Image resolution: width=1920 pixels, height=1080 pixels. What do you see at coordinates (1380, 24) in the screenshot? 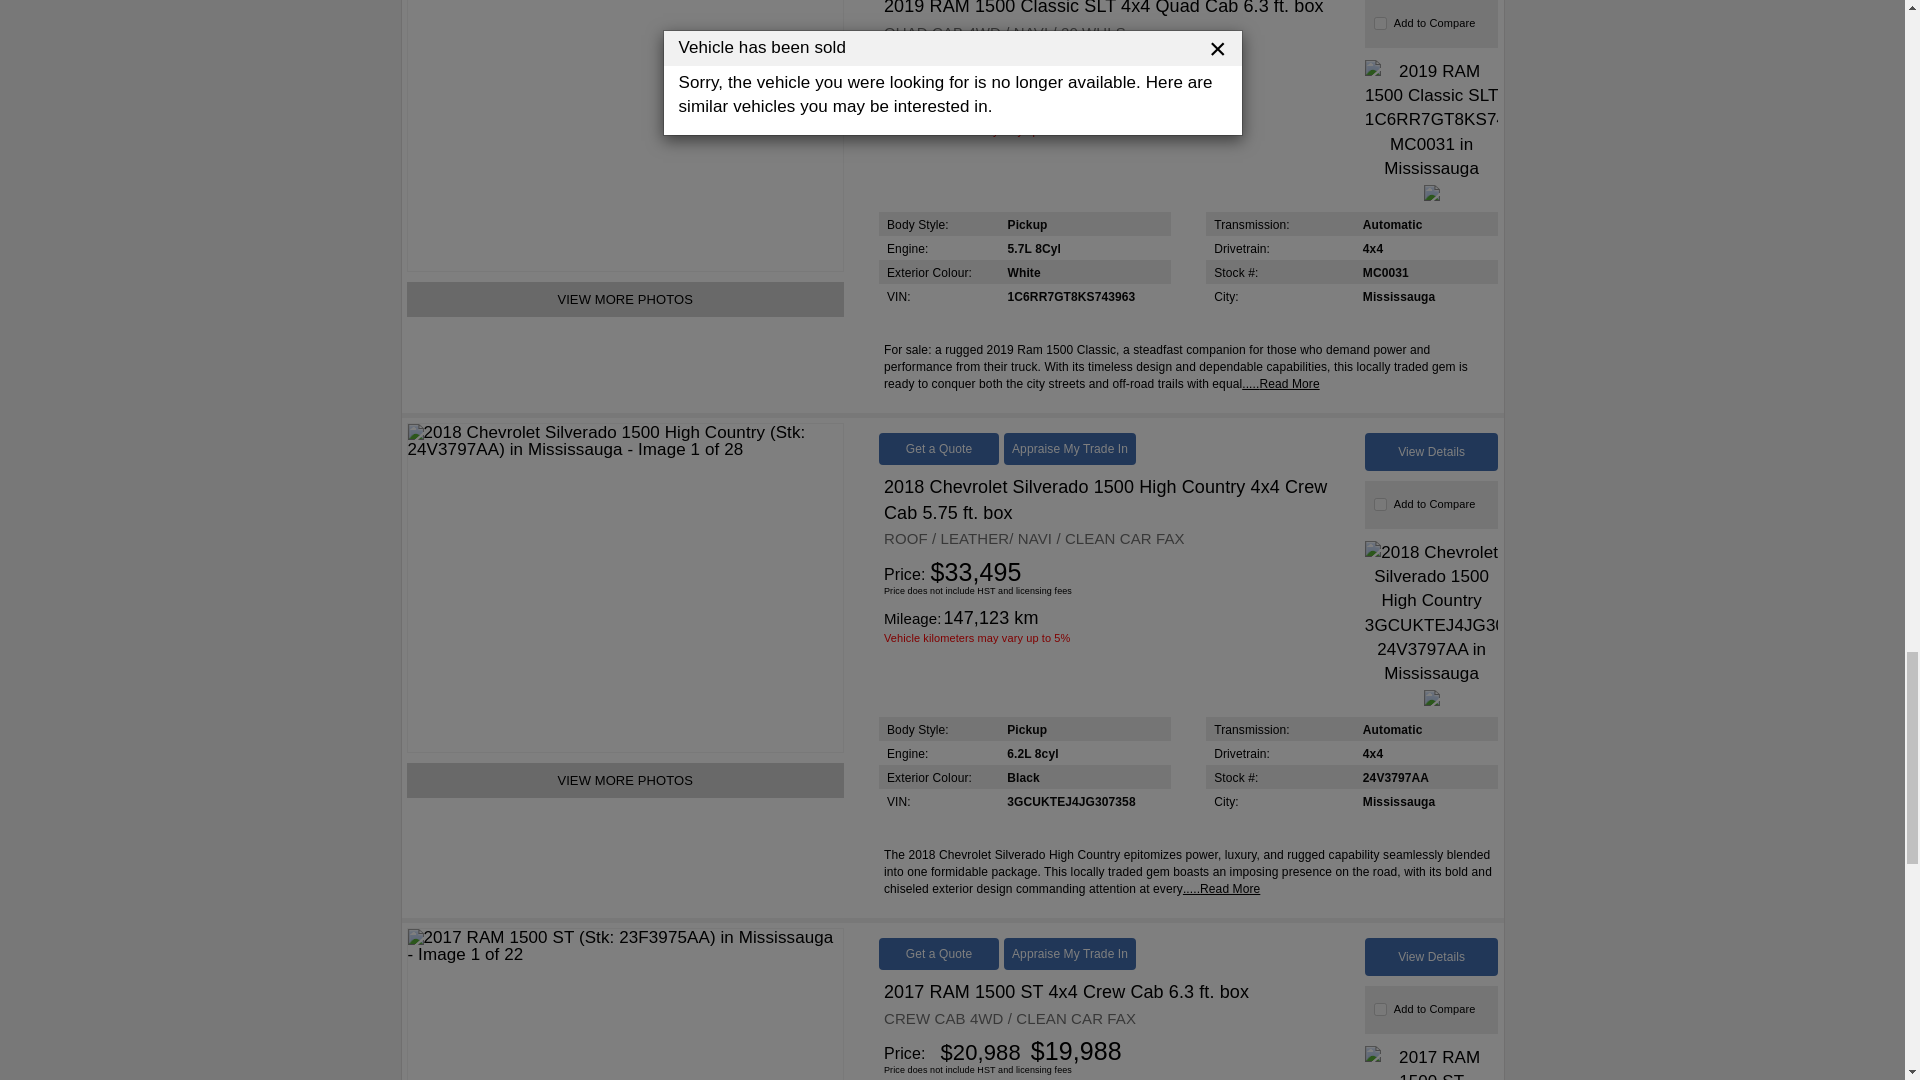
I see `unchecked` at bounding box center [1380, 24].